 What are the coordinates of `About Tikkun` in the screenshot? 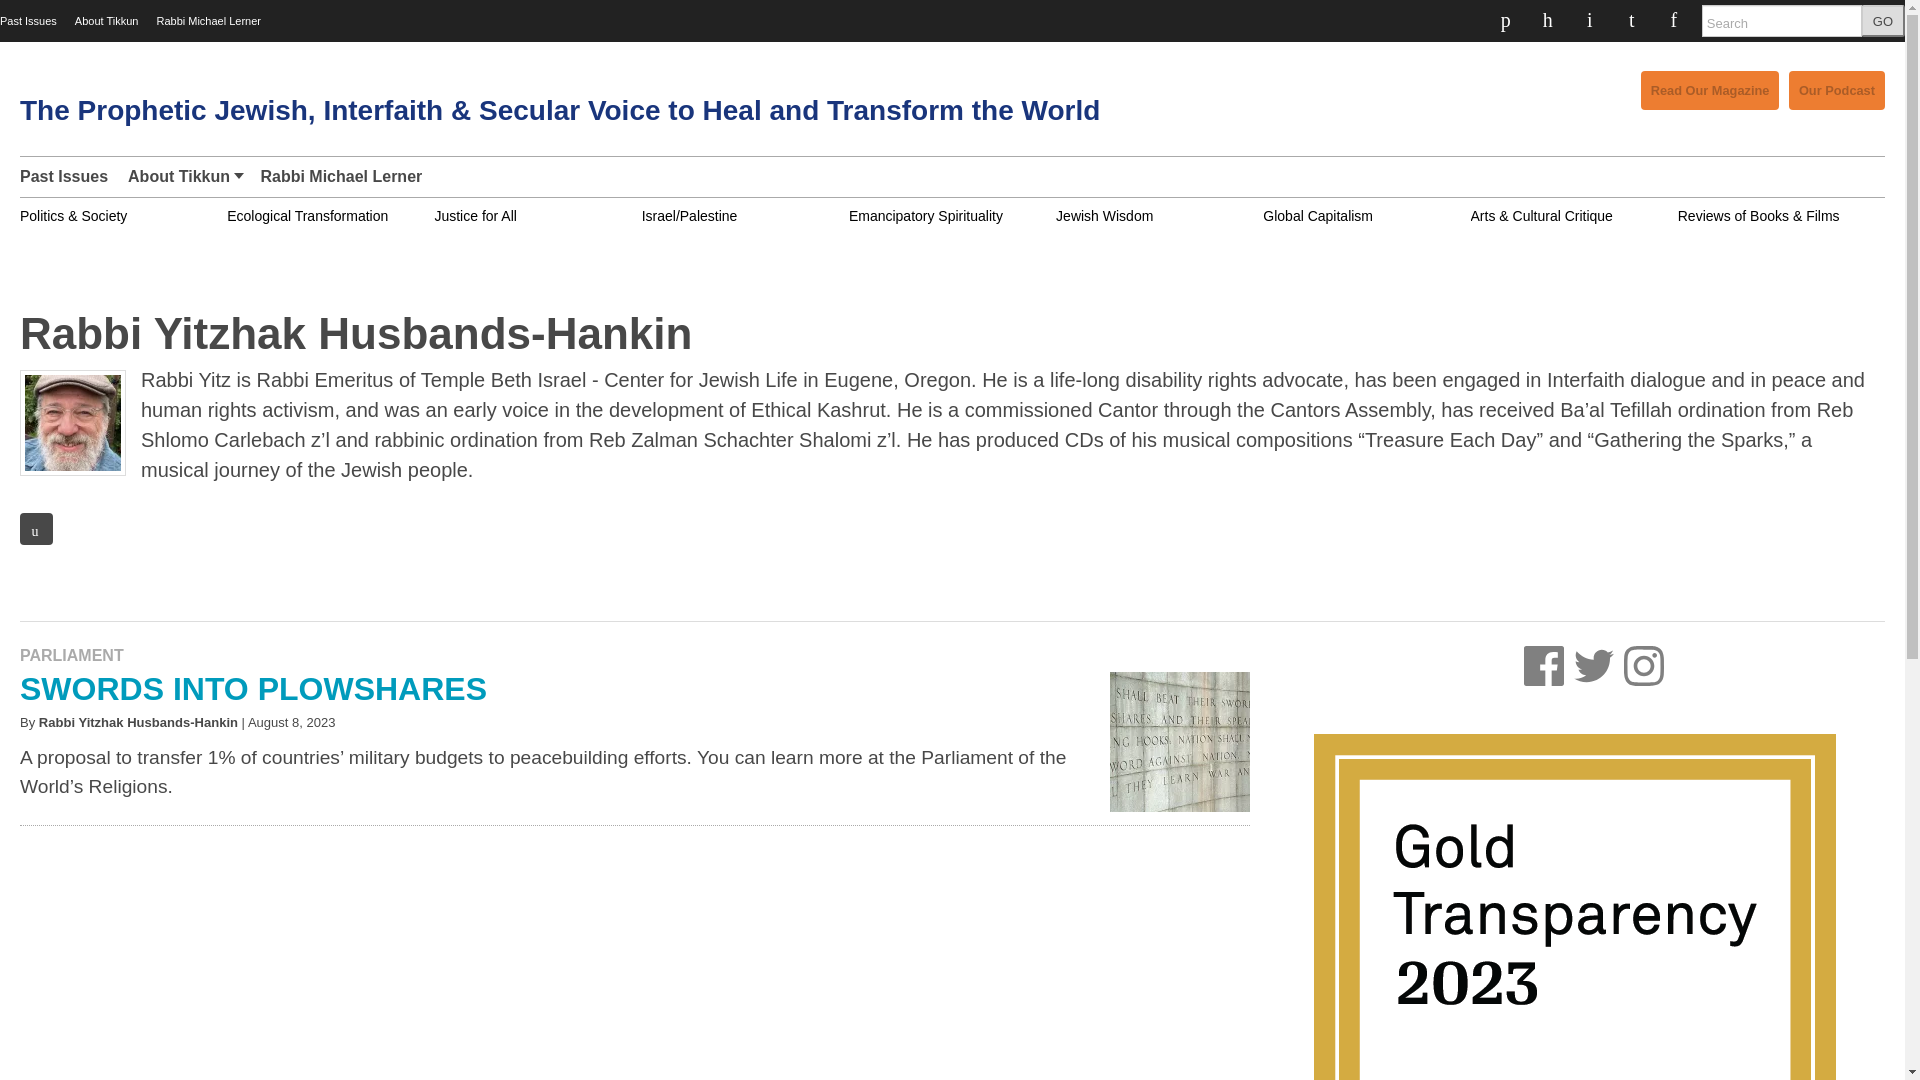 It's located at (183, 176).